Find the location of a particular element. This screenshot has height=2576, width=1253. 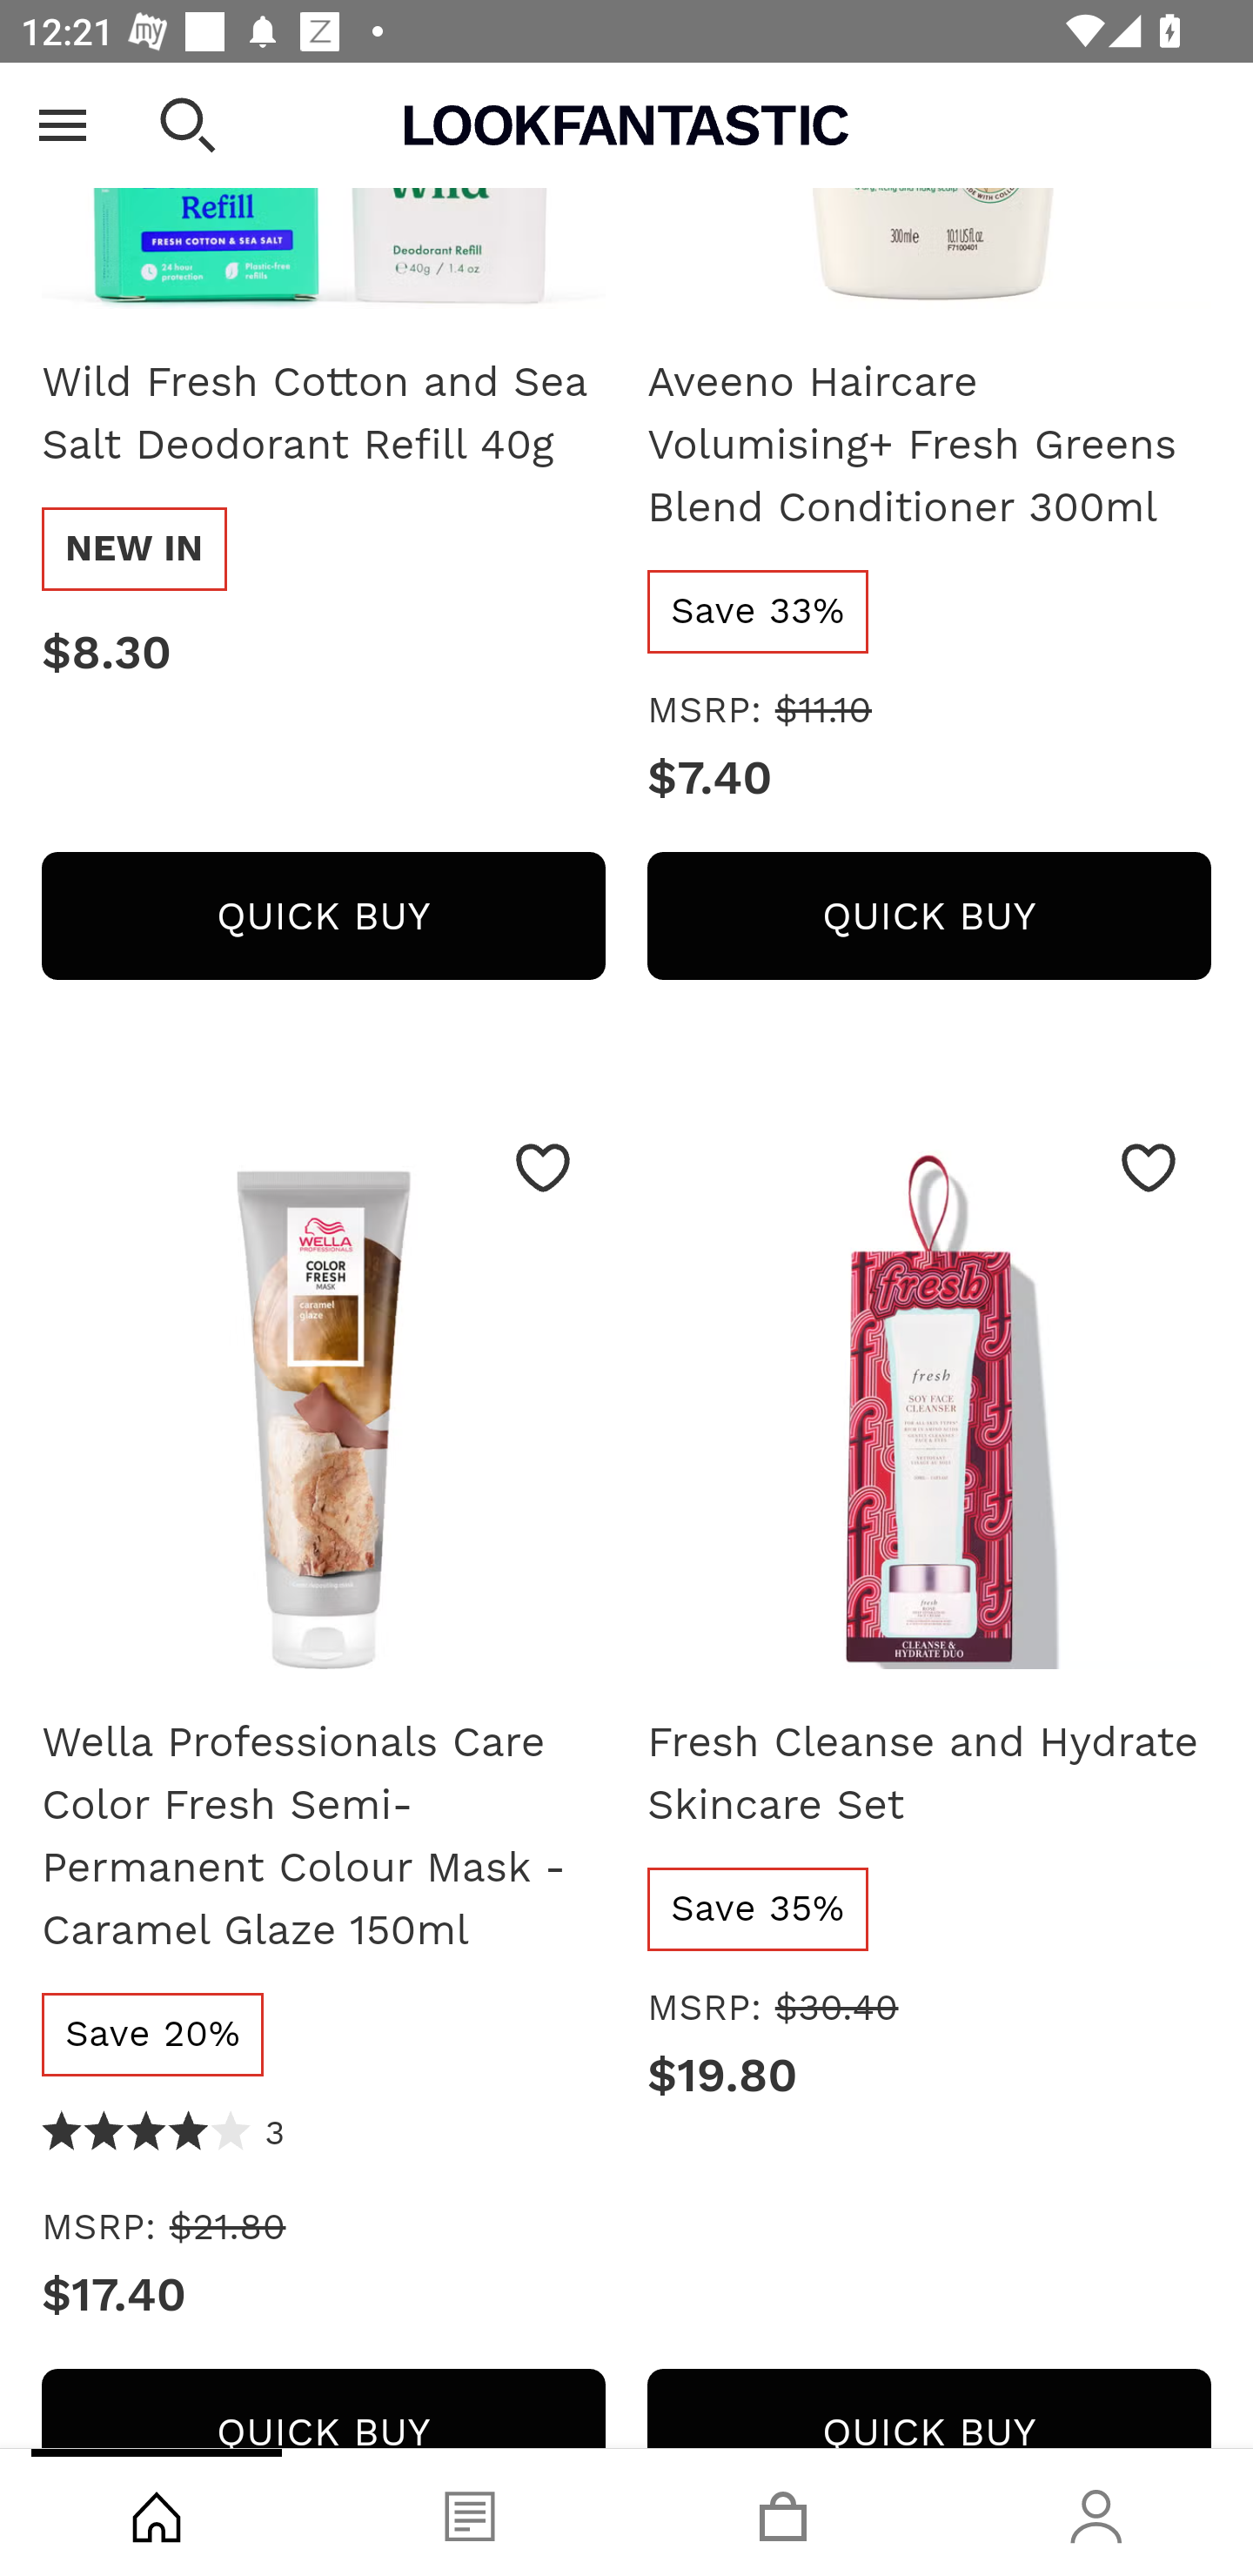

Fresh Cleanse and Hydrate Skincare Set is located at coordinates (929, 1398).